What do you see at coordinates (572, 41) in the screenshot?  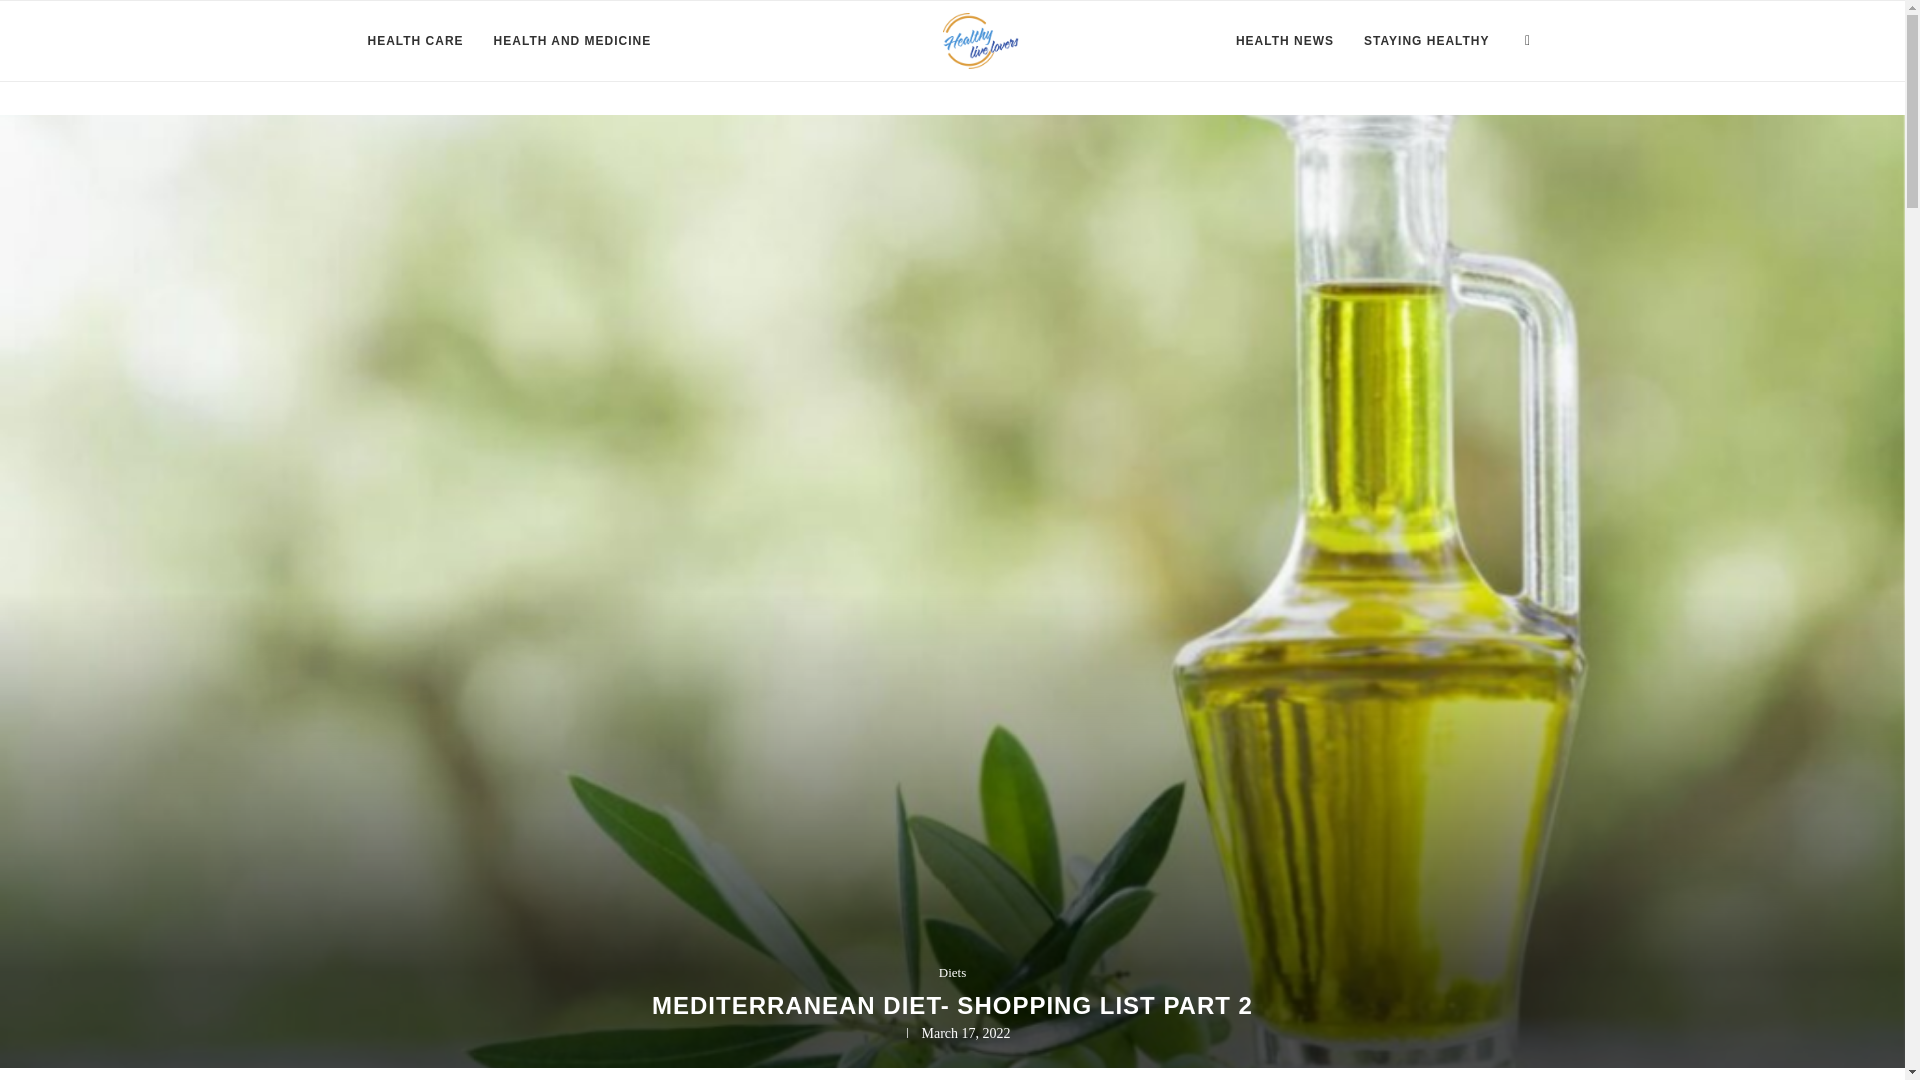 I see `HEALTH AND MEDICINE` at bounding box center [572, 41].